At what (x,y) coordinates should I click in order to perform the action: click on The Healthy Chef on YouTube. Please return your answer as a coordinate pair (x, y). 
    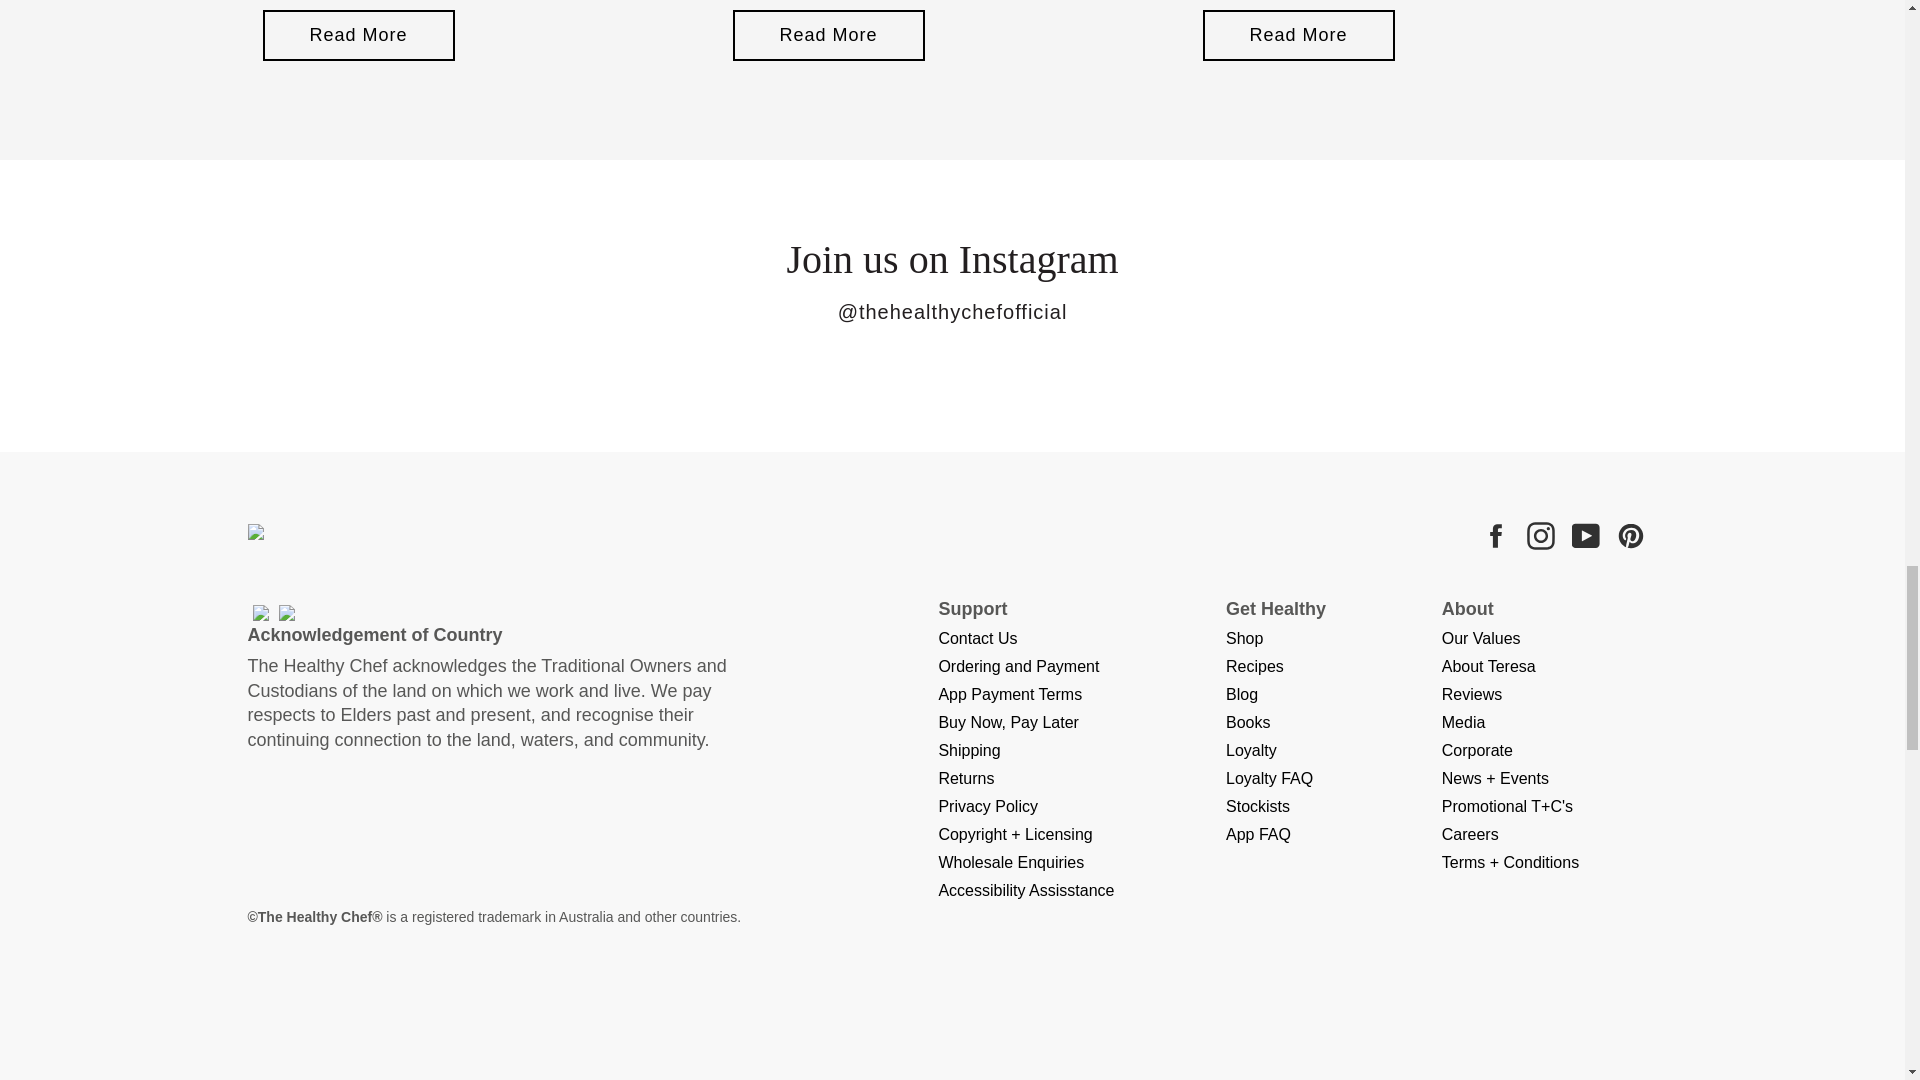
    Looking at the image, I should click on (1588, 535).